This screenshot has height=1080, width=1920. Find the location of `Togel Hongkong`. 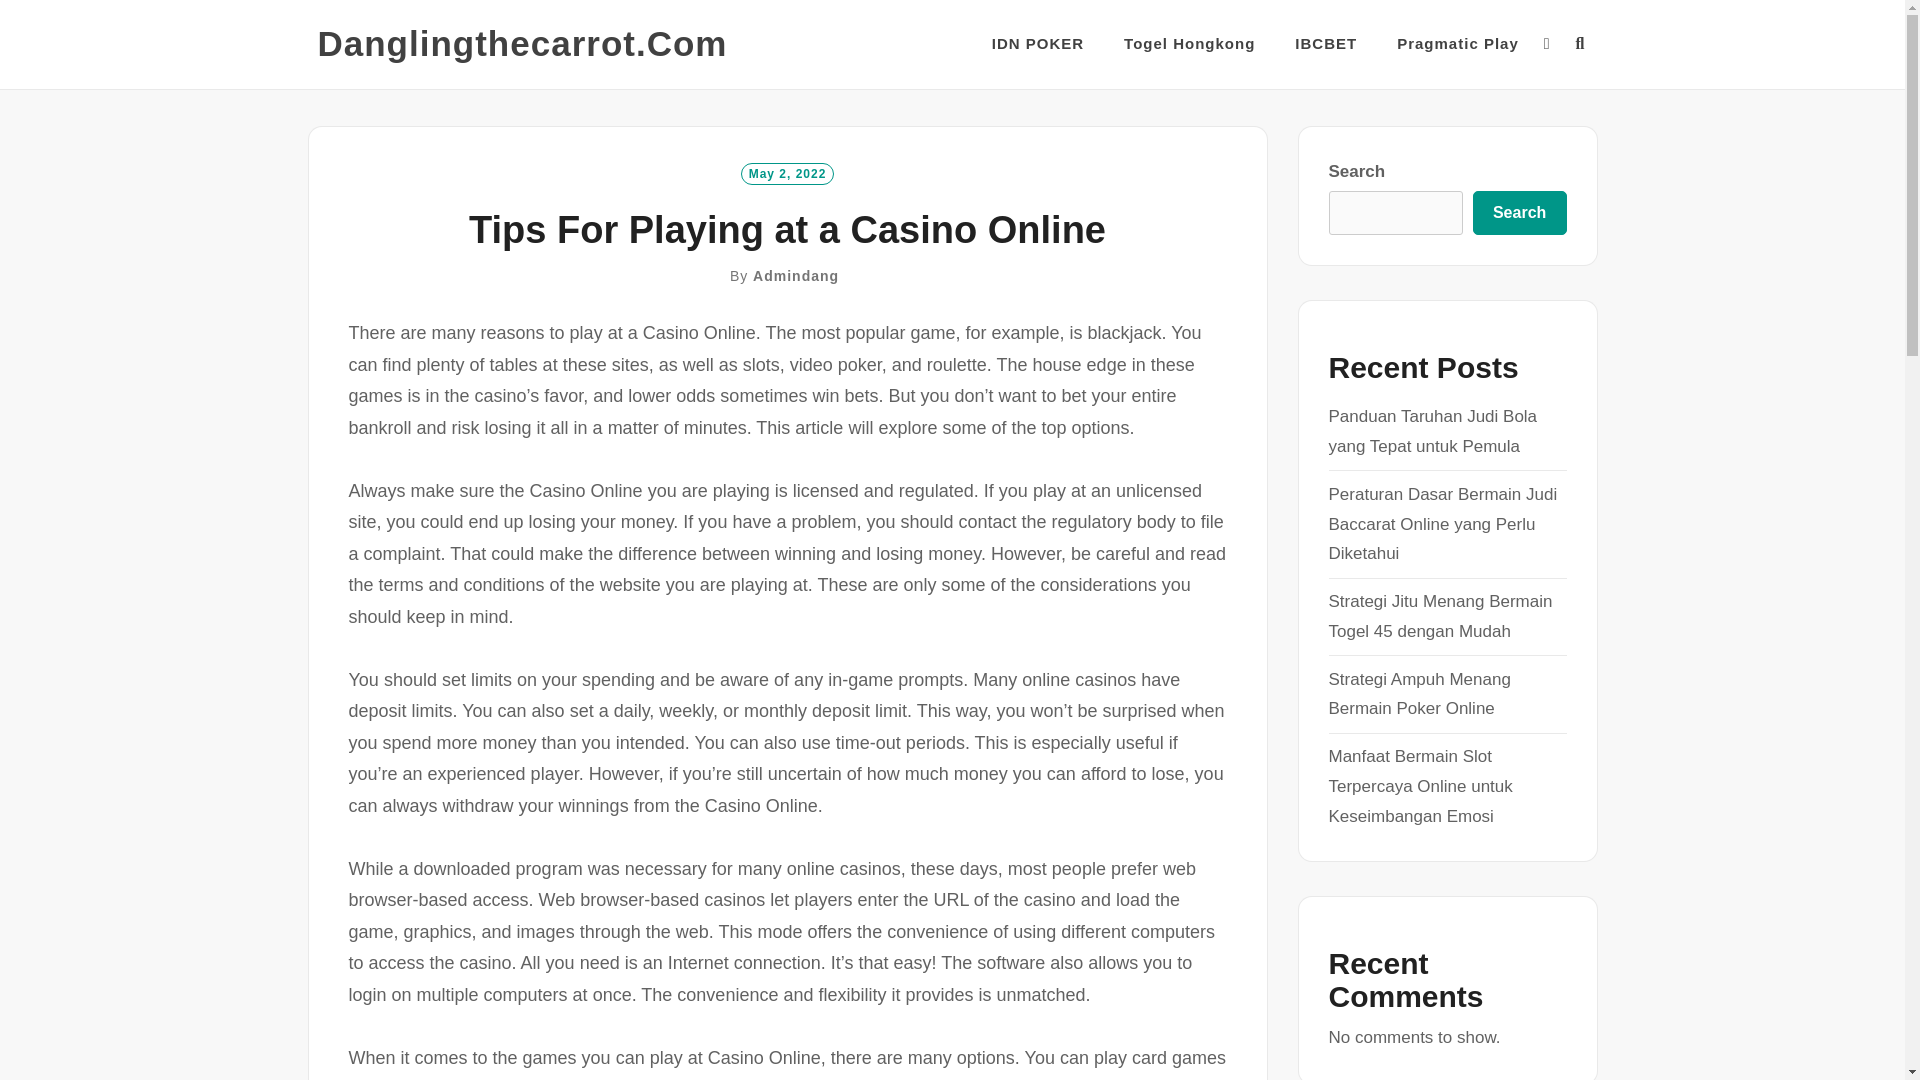

Togel Hongkong is located at coordinates (1189, 44).